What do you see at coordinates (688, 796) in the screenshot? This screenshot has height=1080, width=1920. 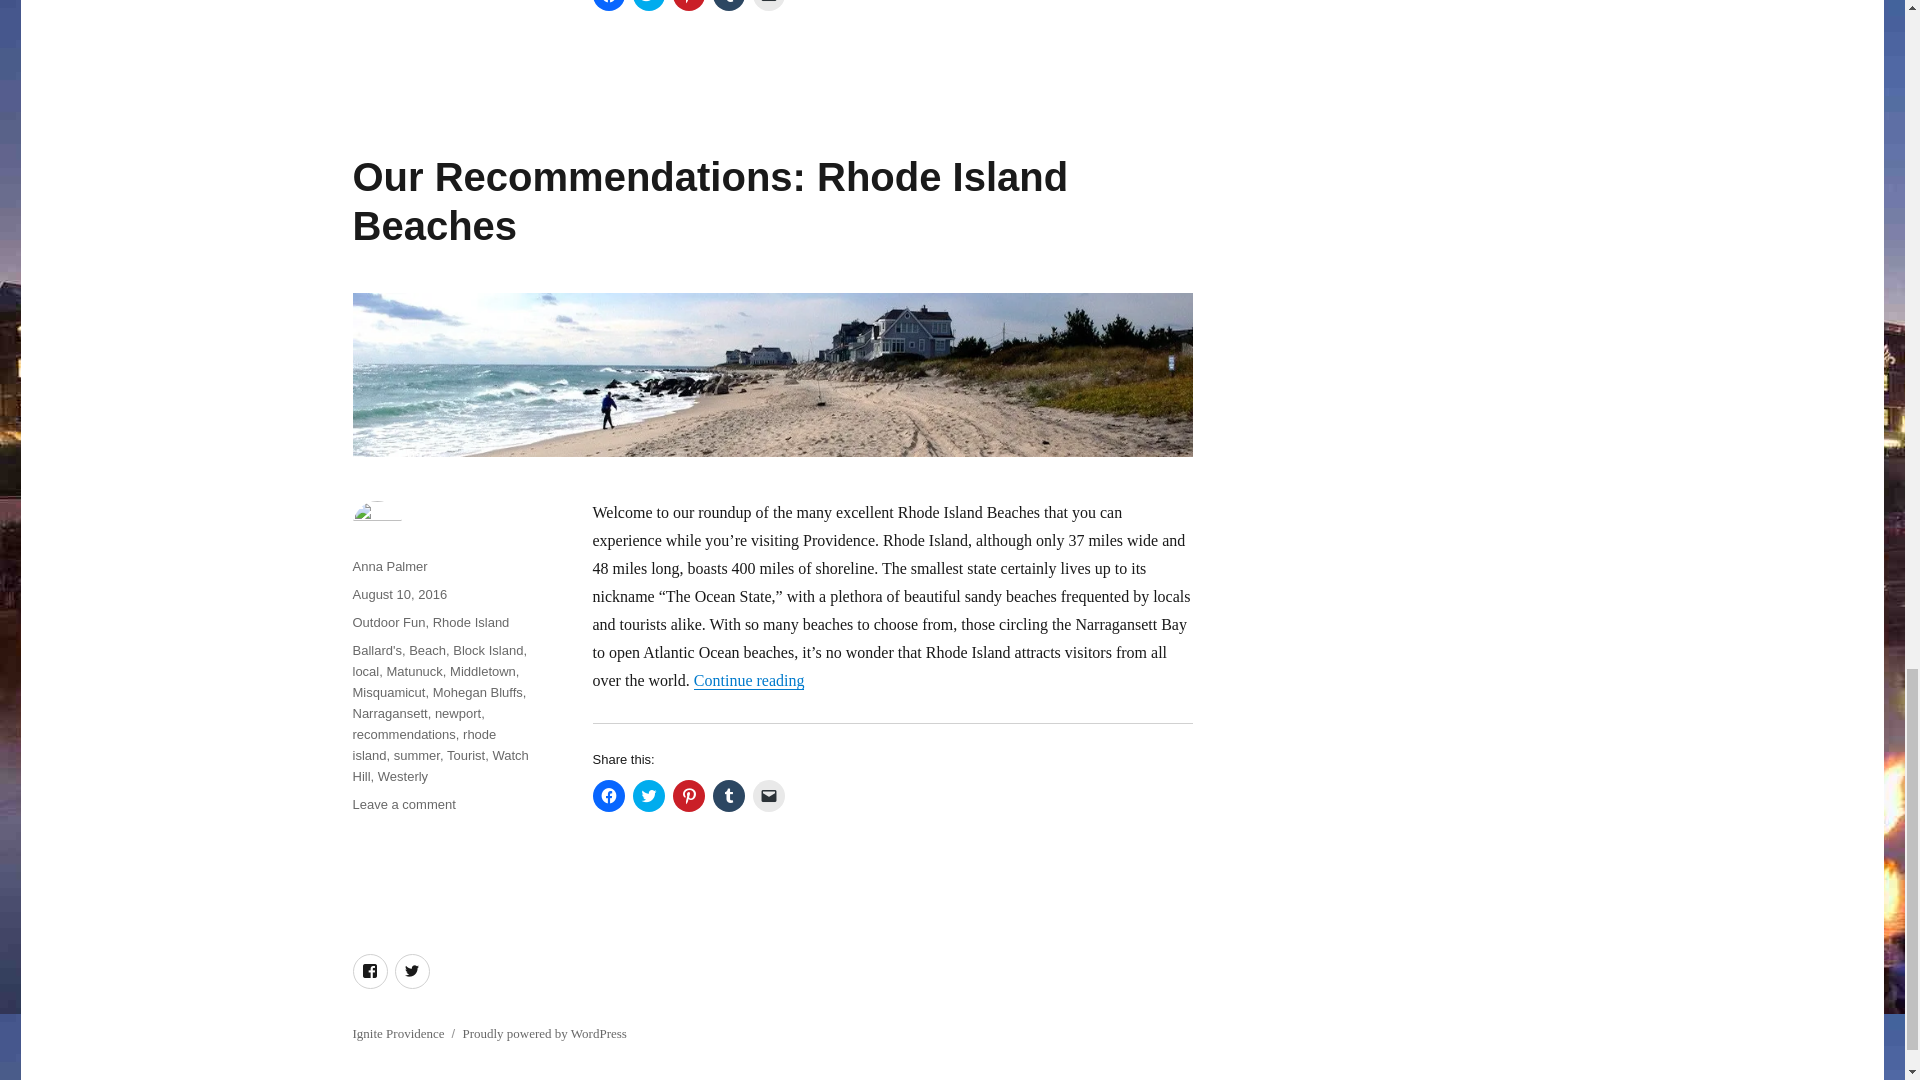 I see `Click to share on Pinterest` at bounding box center [688, 796].